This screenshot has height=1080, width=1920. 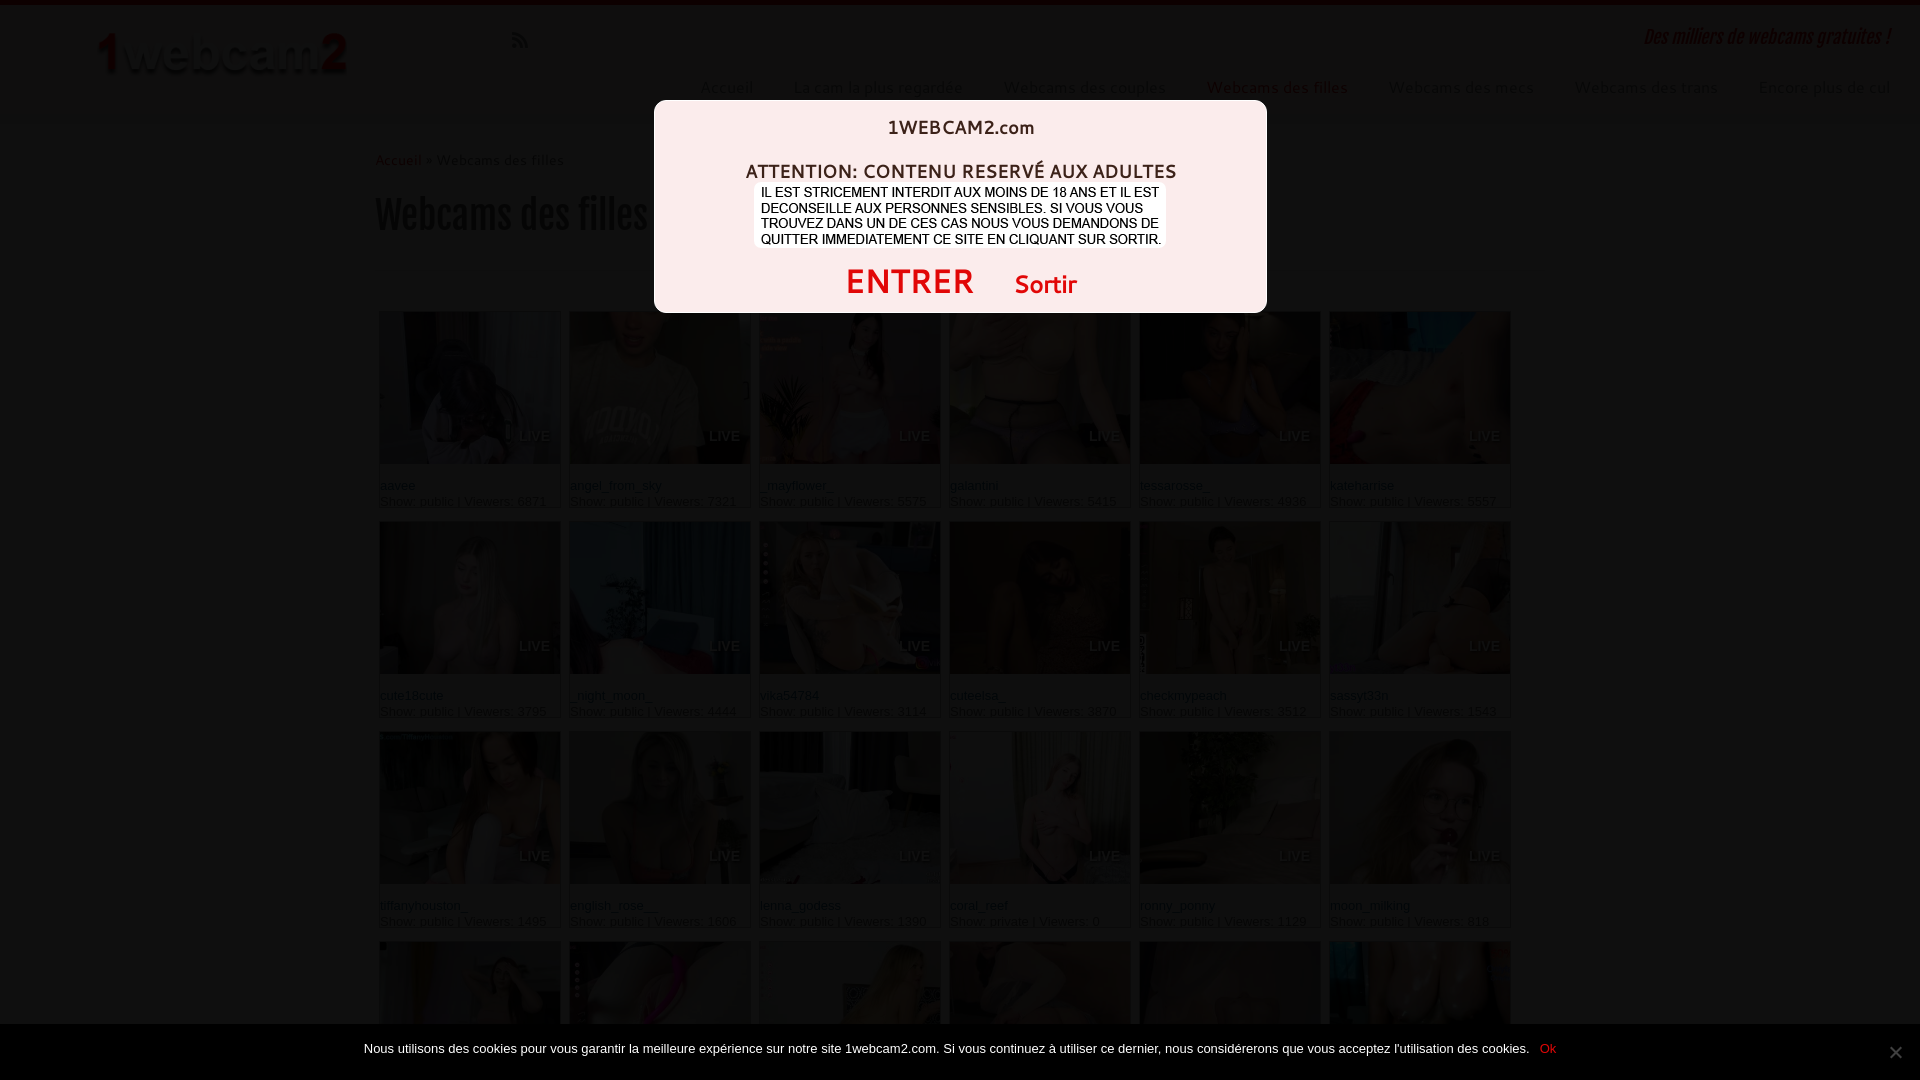 What do you see at coordinates (914, 436) in the screenshot?
I see `LIVE` at bounding box center [914, 436].